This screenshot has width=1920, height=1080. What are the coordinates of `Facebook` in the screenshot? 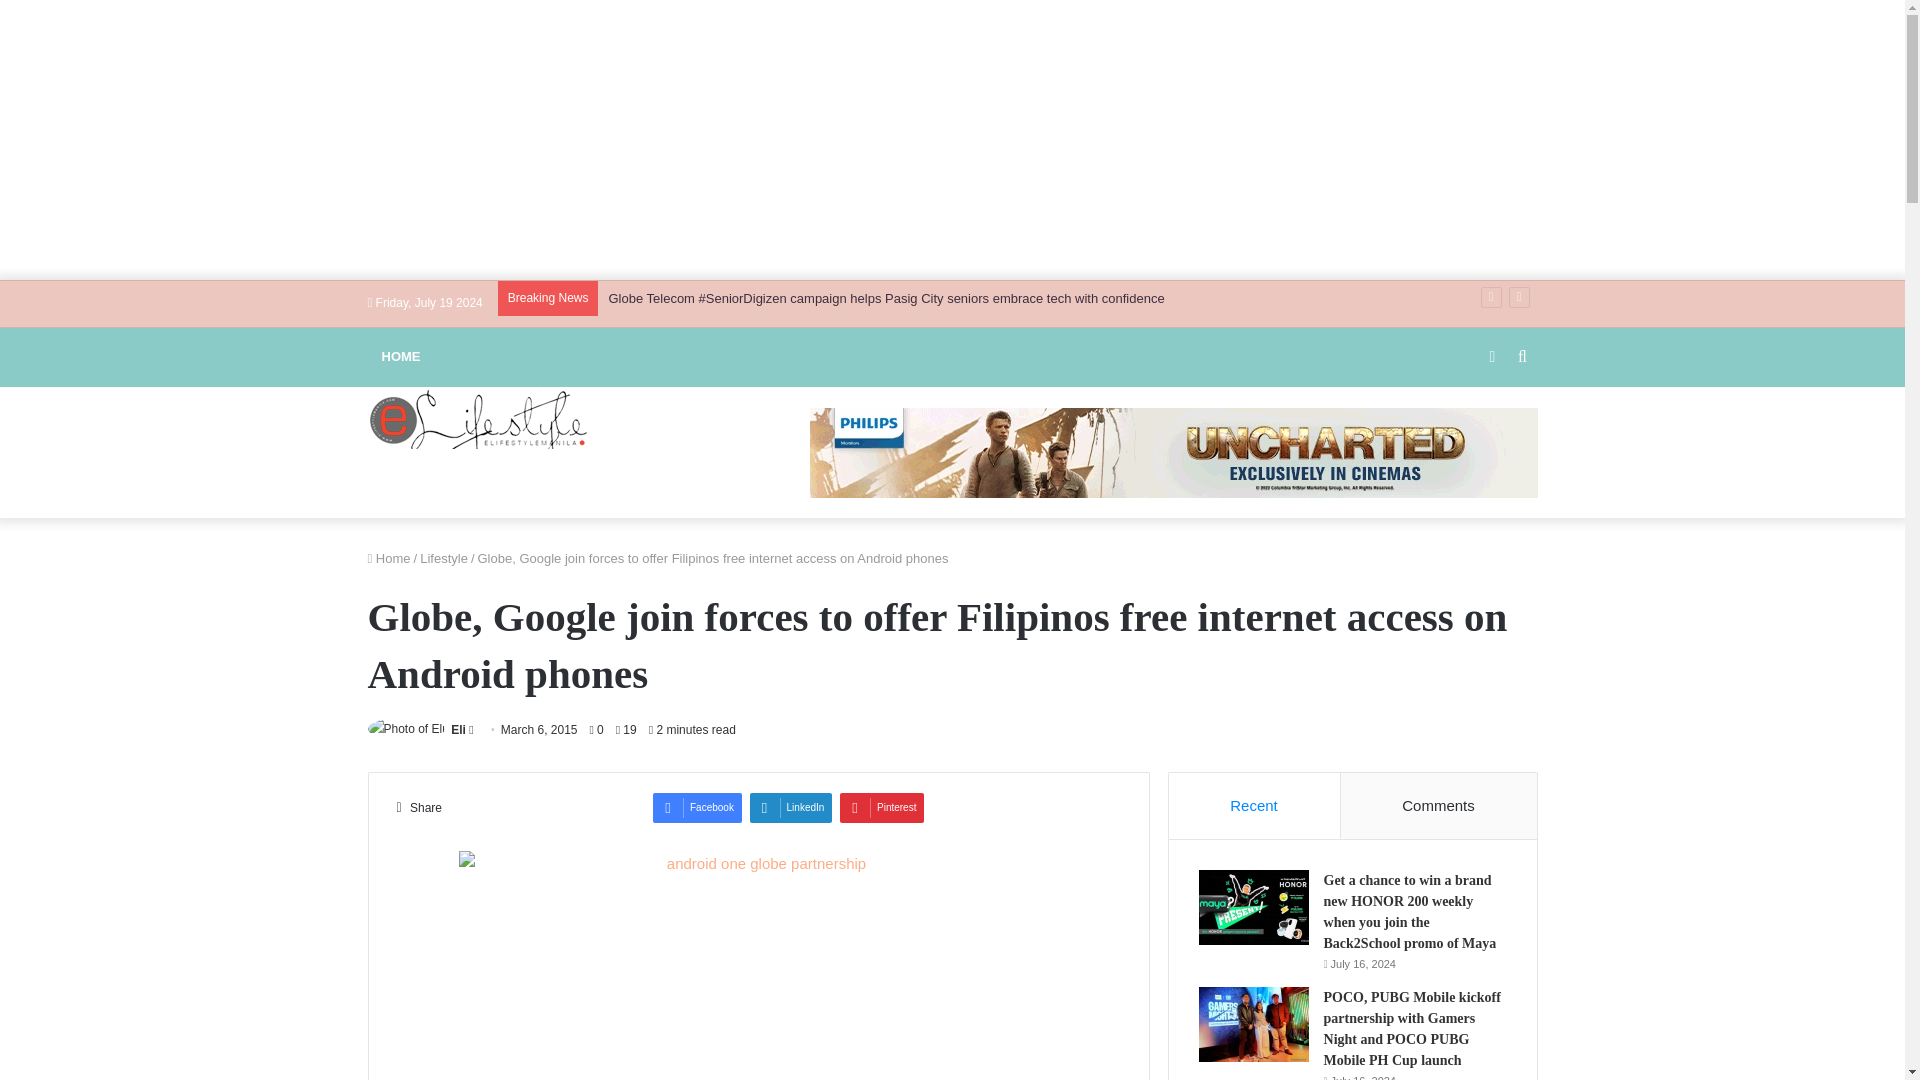 It's located at (696, 807).